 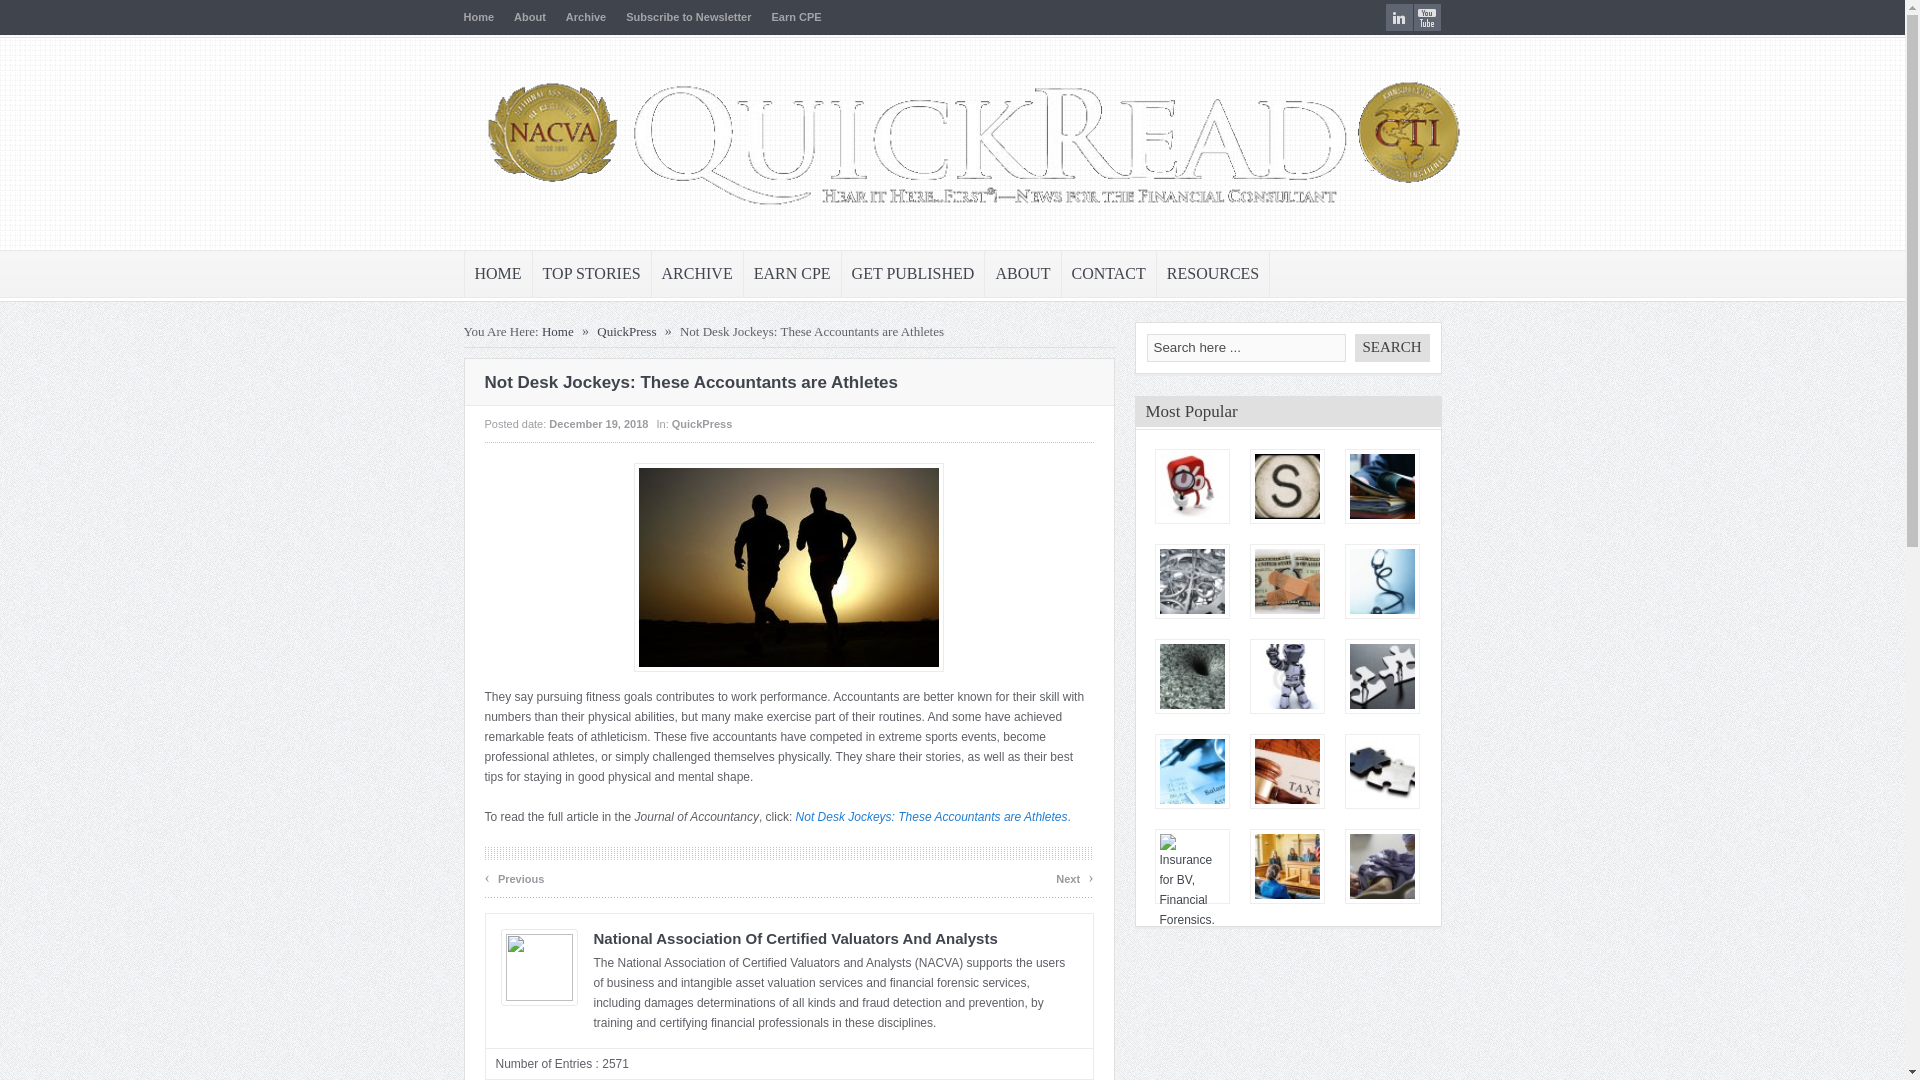 I want to click on Archive, so click(x=586, y=16).